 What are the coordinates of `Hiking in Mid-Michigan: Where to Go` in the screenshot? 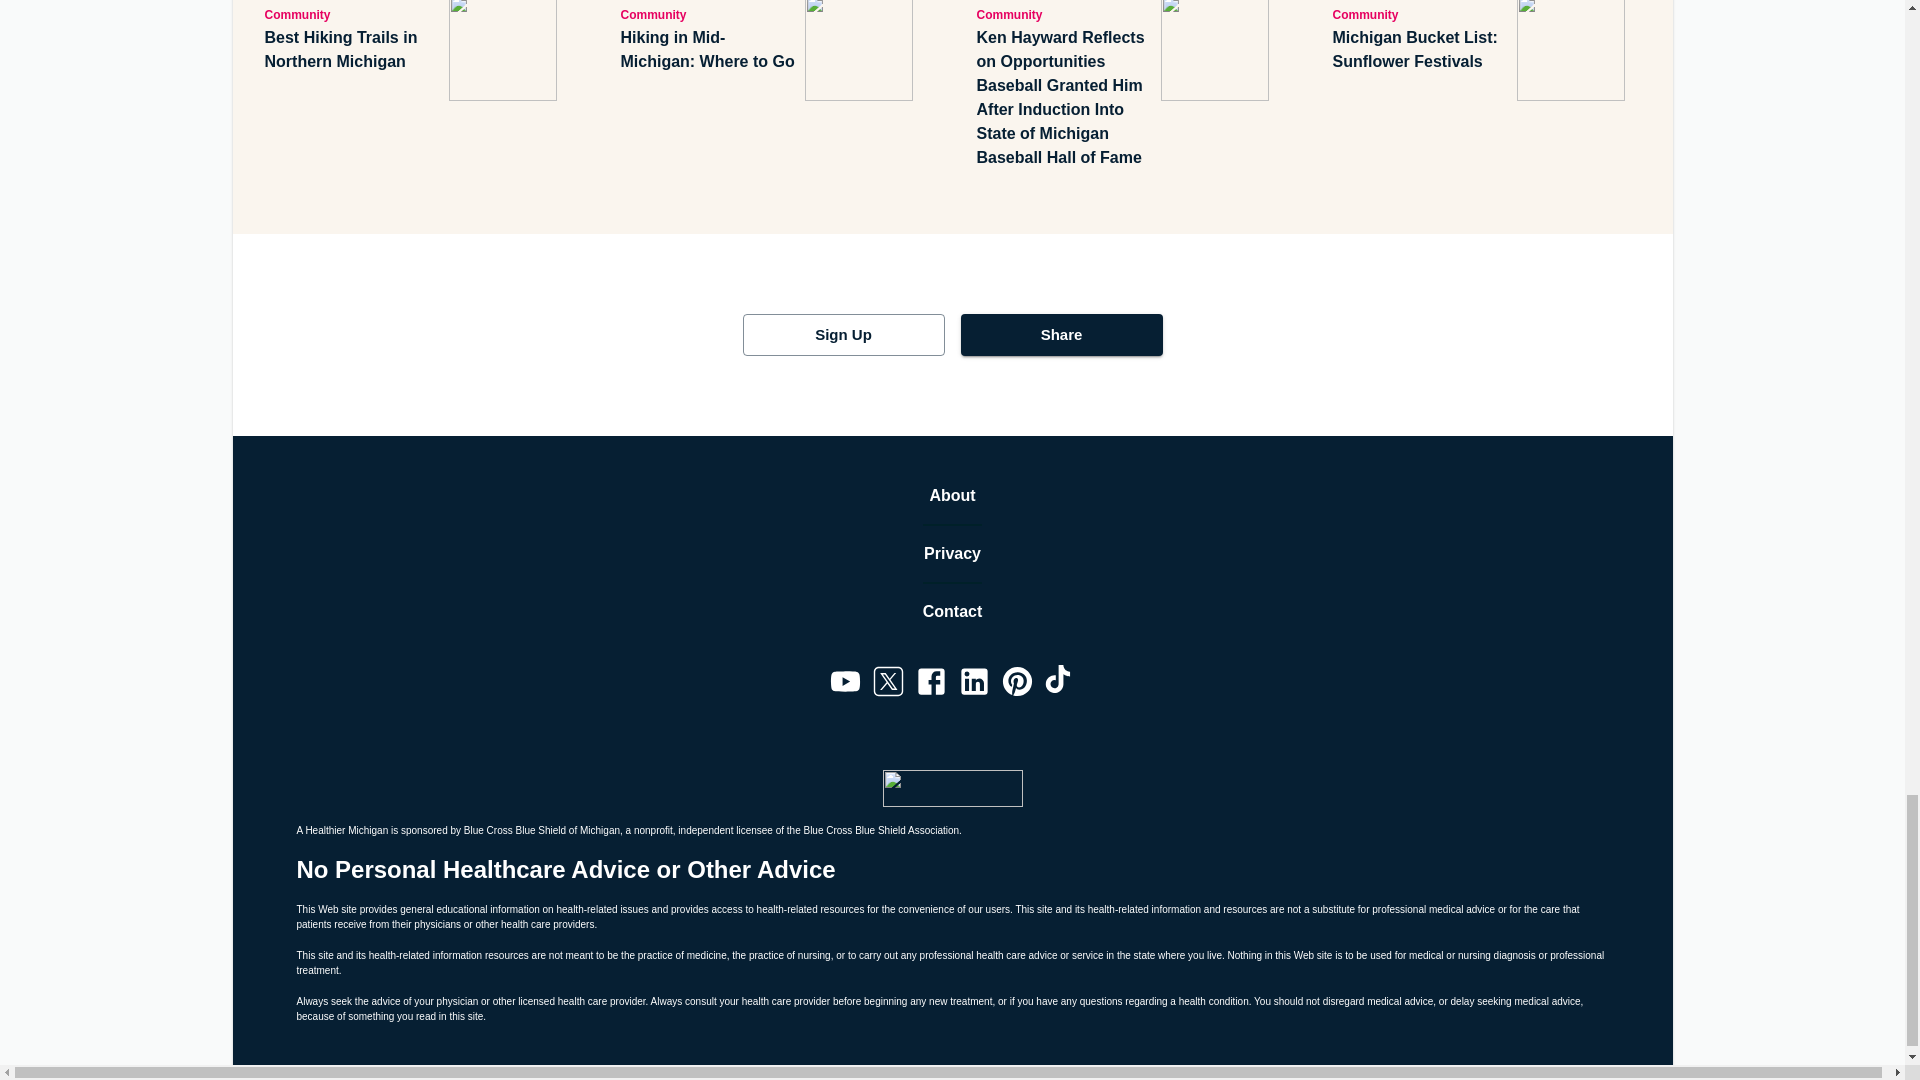 It's located at (708, 50).